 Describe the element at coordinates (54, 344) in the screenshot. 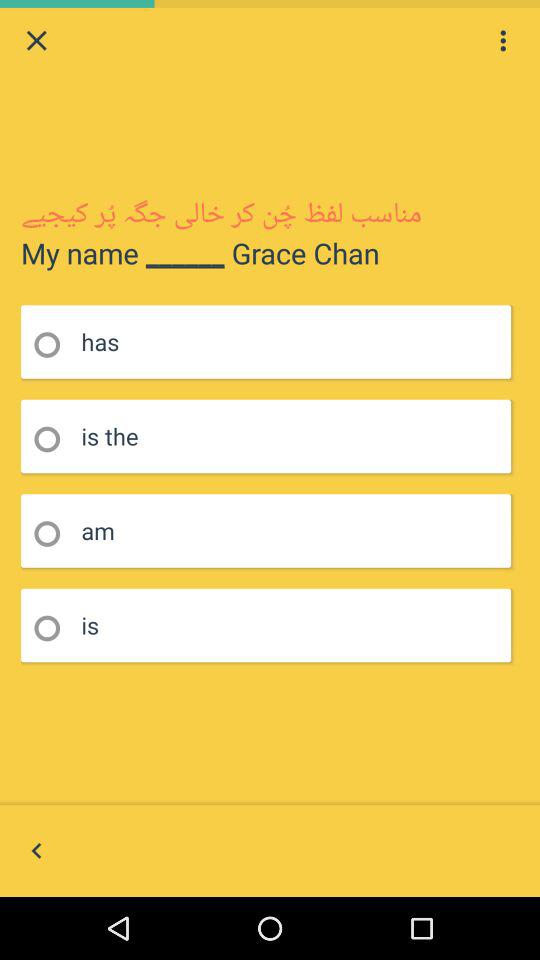

I see `click radio button` at that location.